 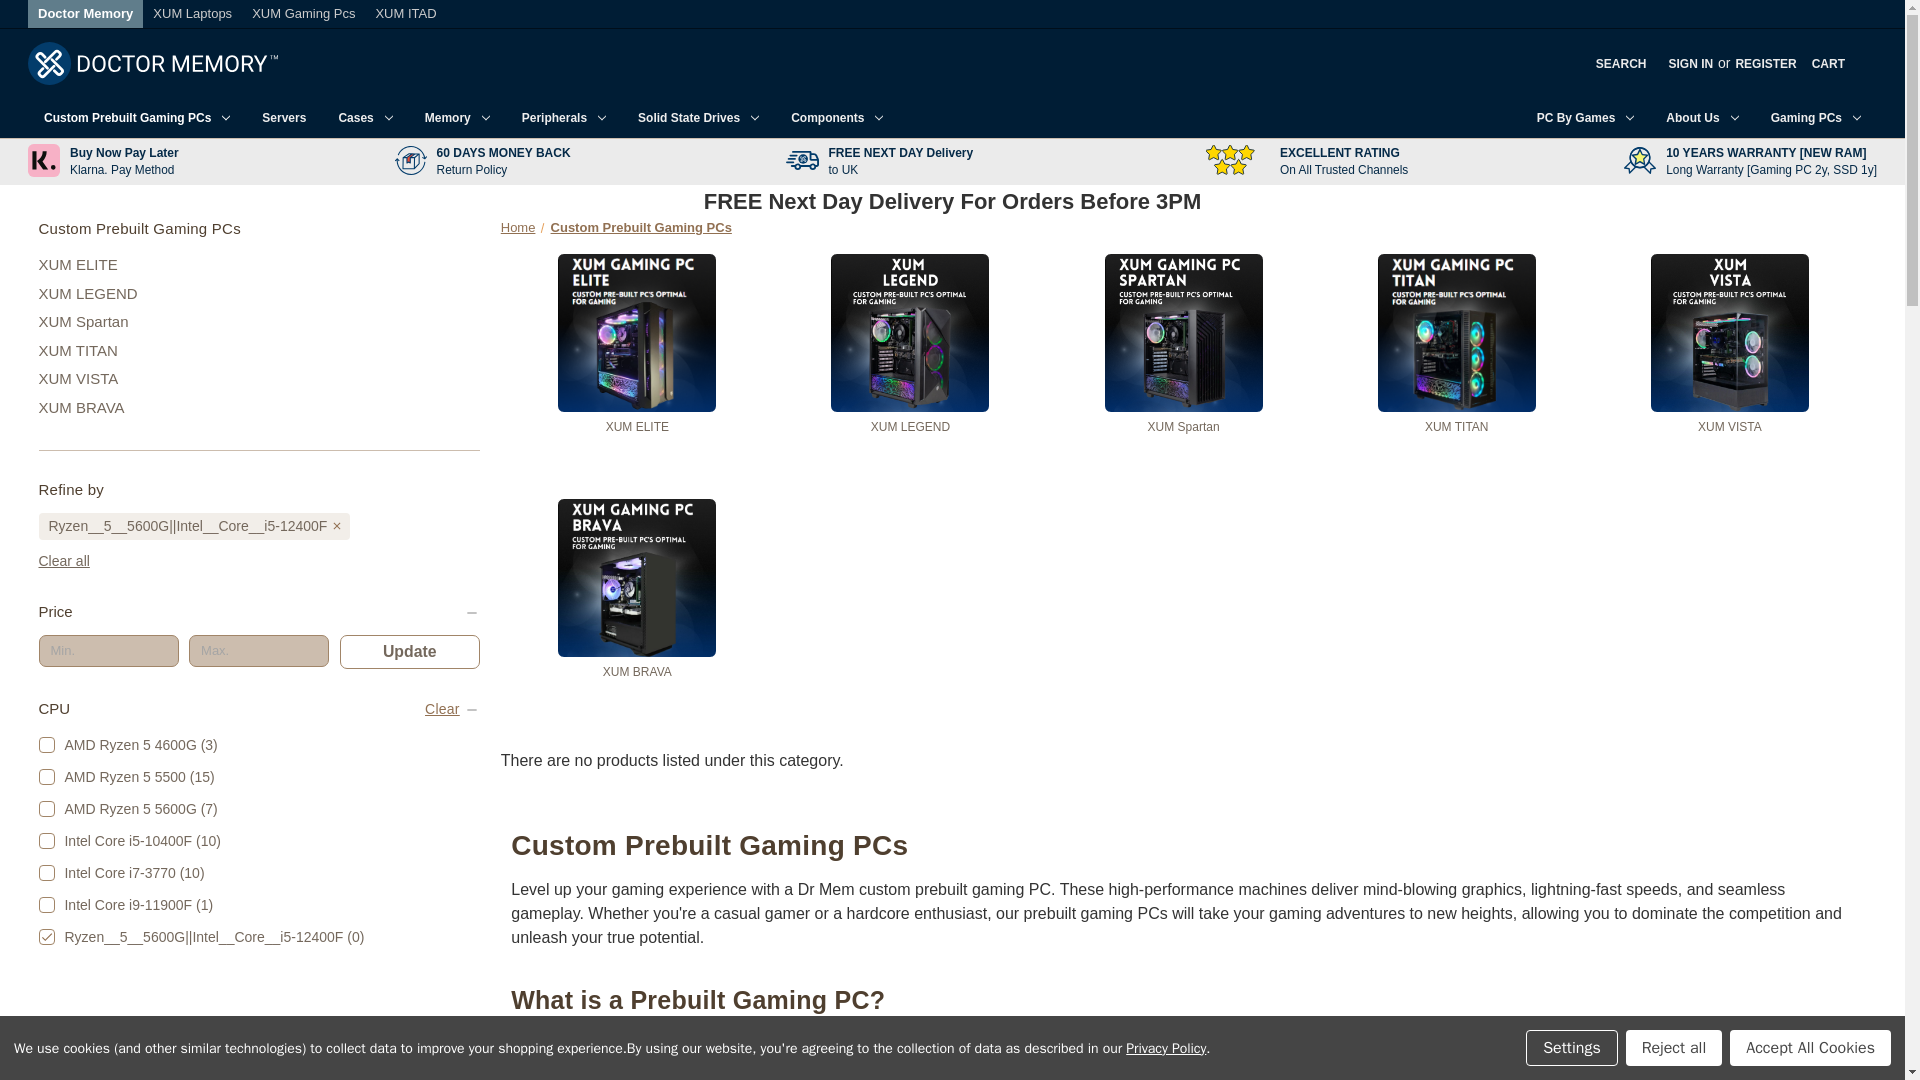 What do you see at coordinates (1622, 62) in the screenshot?
I see `SEARCH` at bounding box center [1622, 62].